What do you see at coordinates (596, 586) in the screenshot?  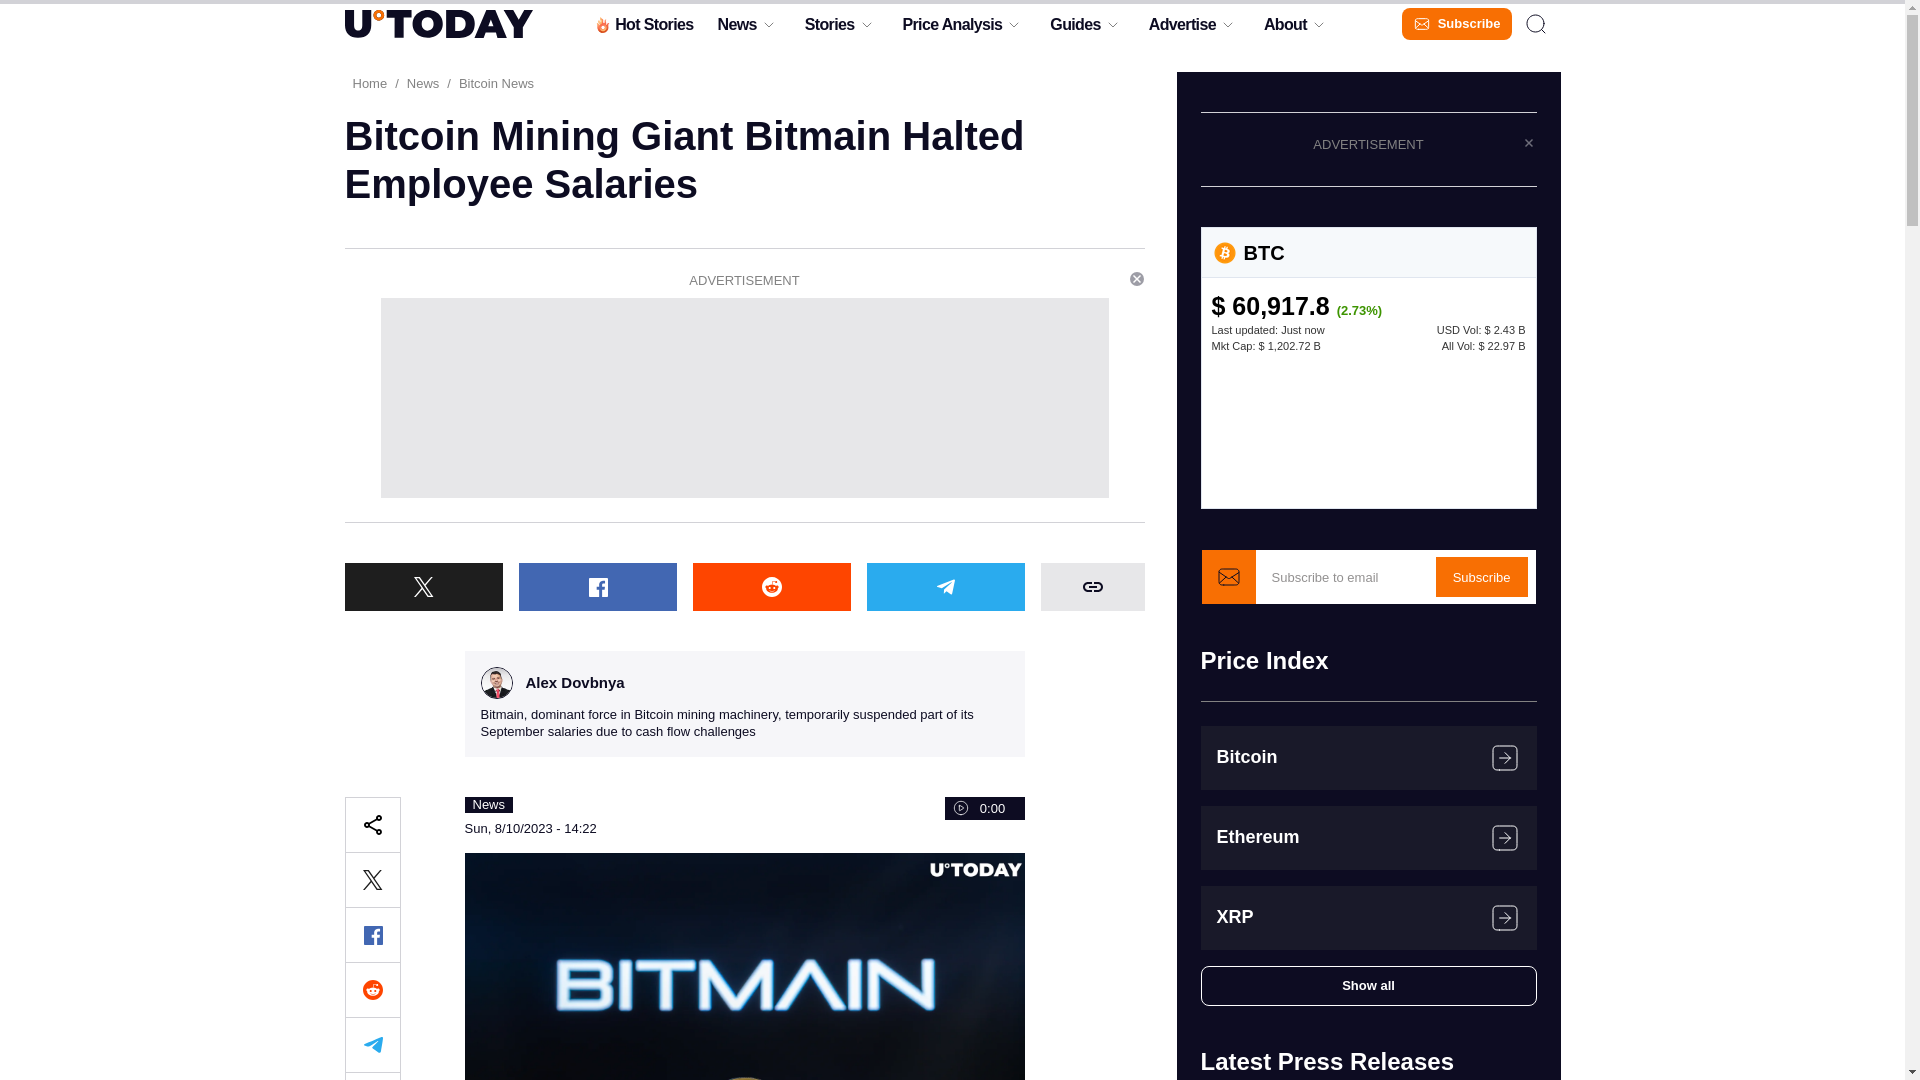 I see `Share to Facebook` at bounding box center [596, 586].